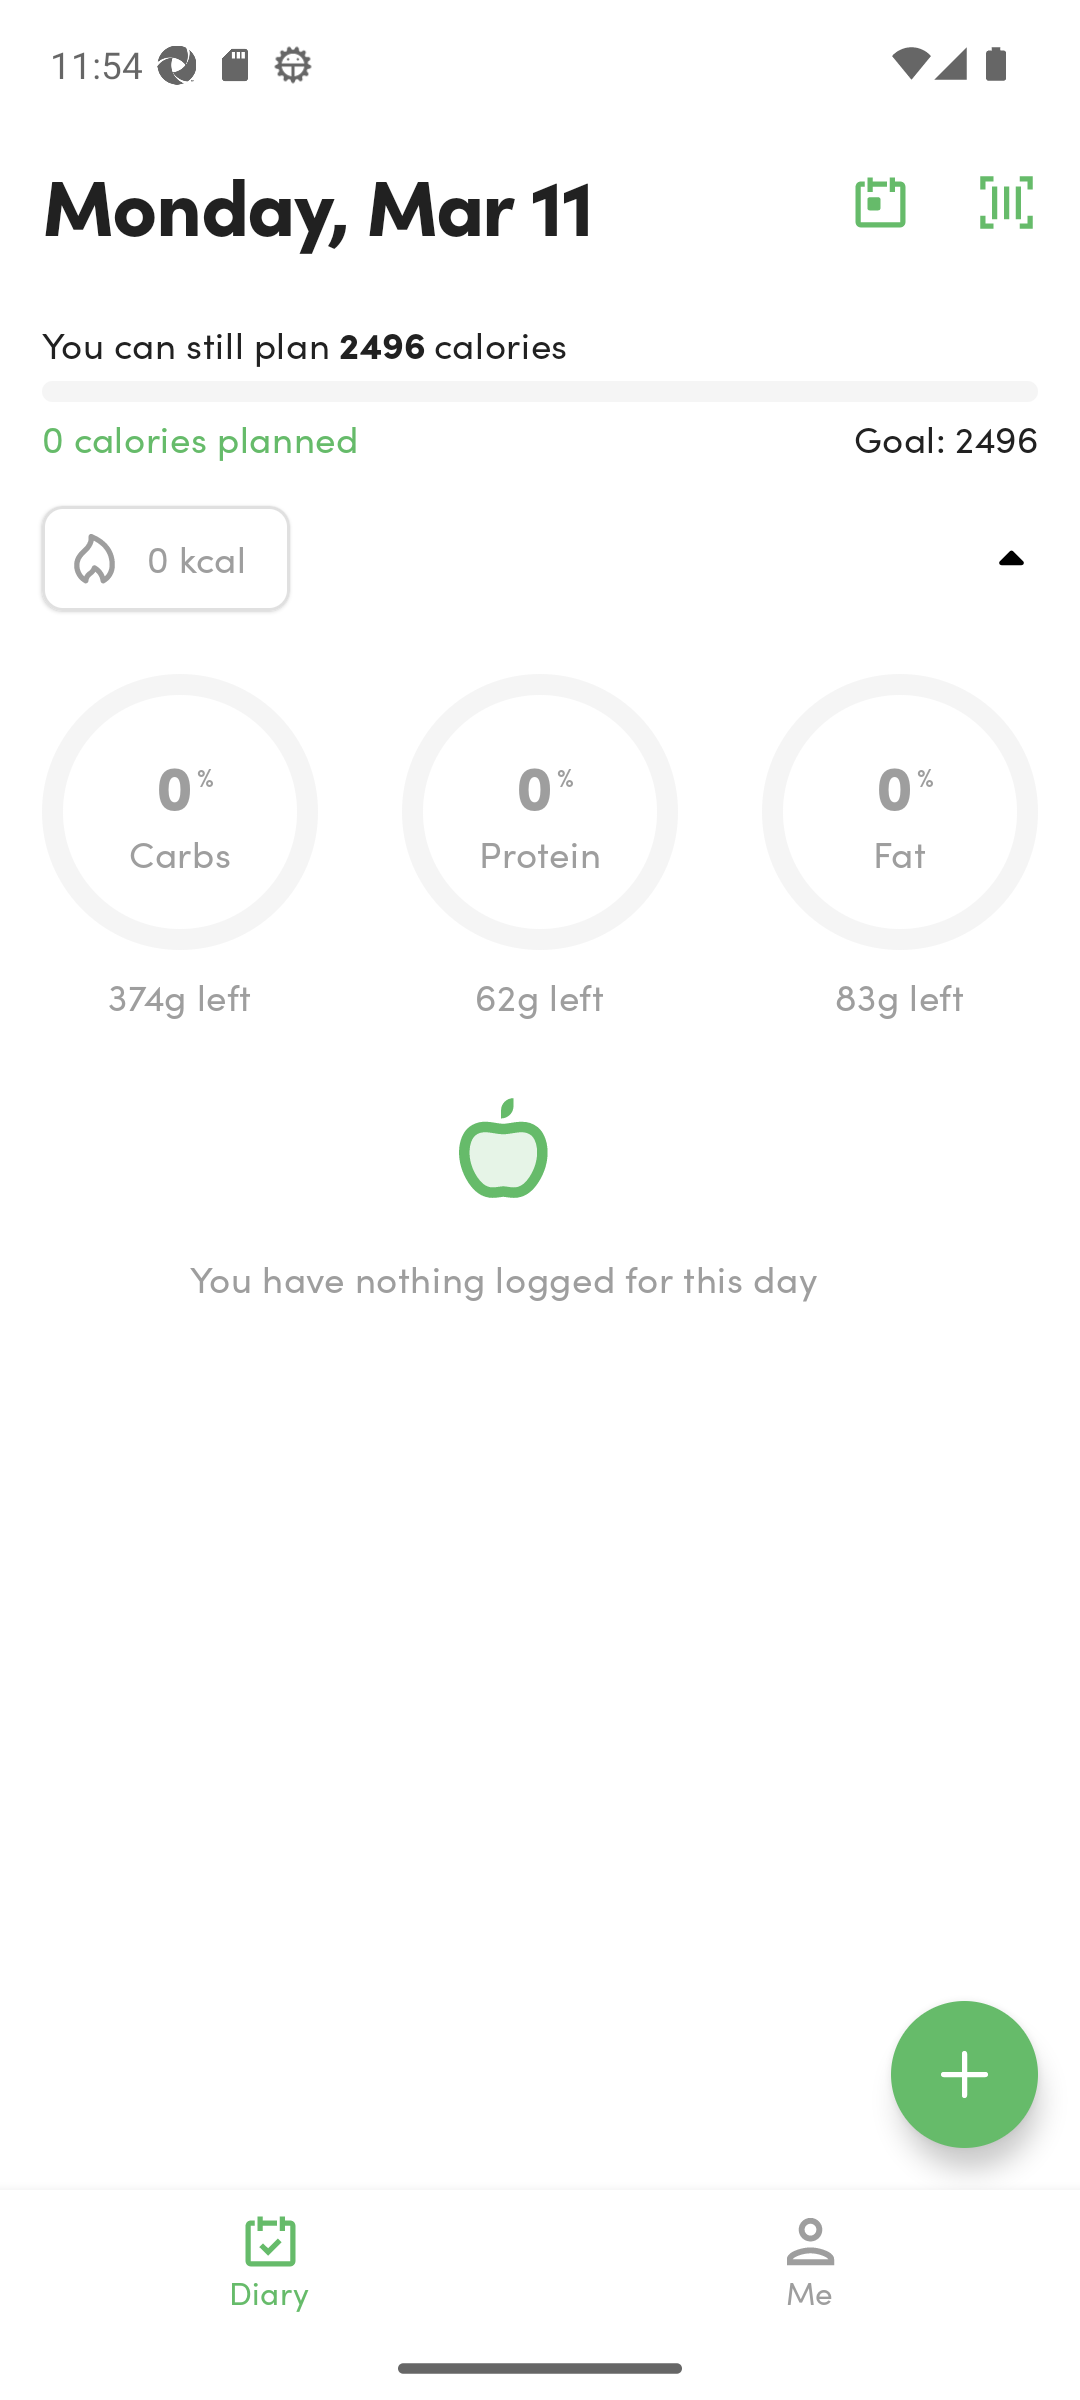 This screenshot has height=2400, width=1080. What do you see at coordinates (166, 558) in the screenshot?
I see `calorie_icon 0 kcal` at bounding box center [166, 558].